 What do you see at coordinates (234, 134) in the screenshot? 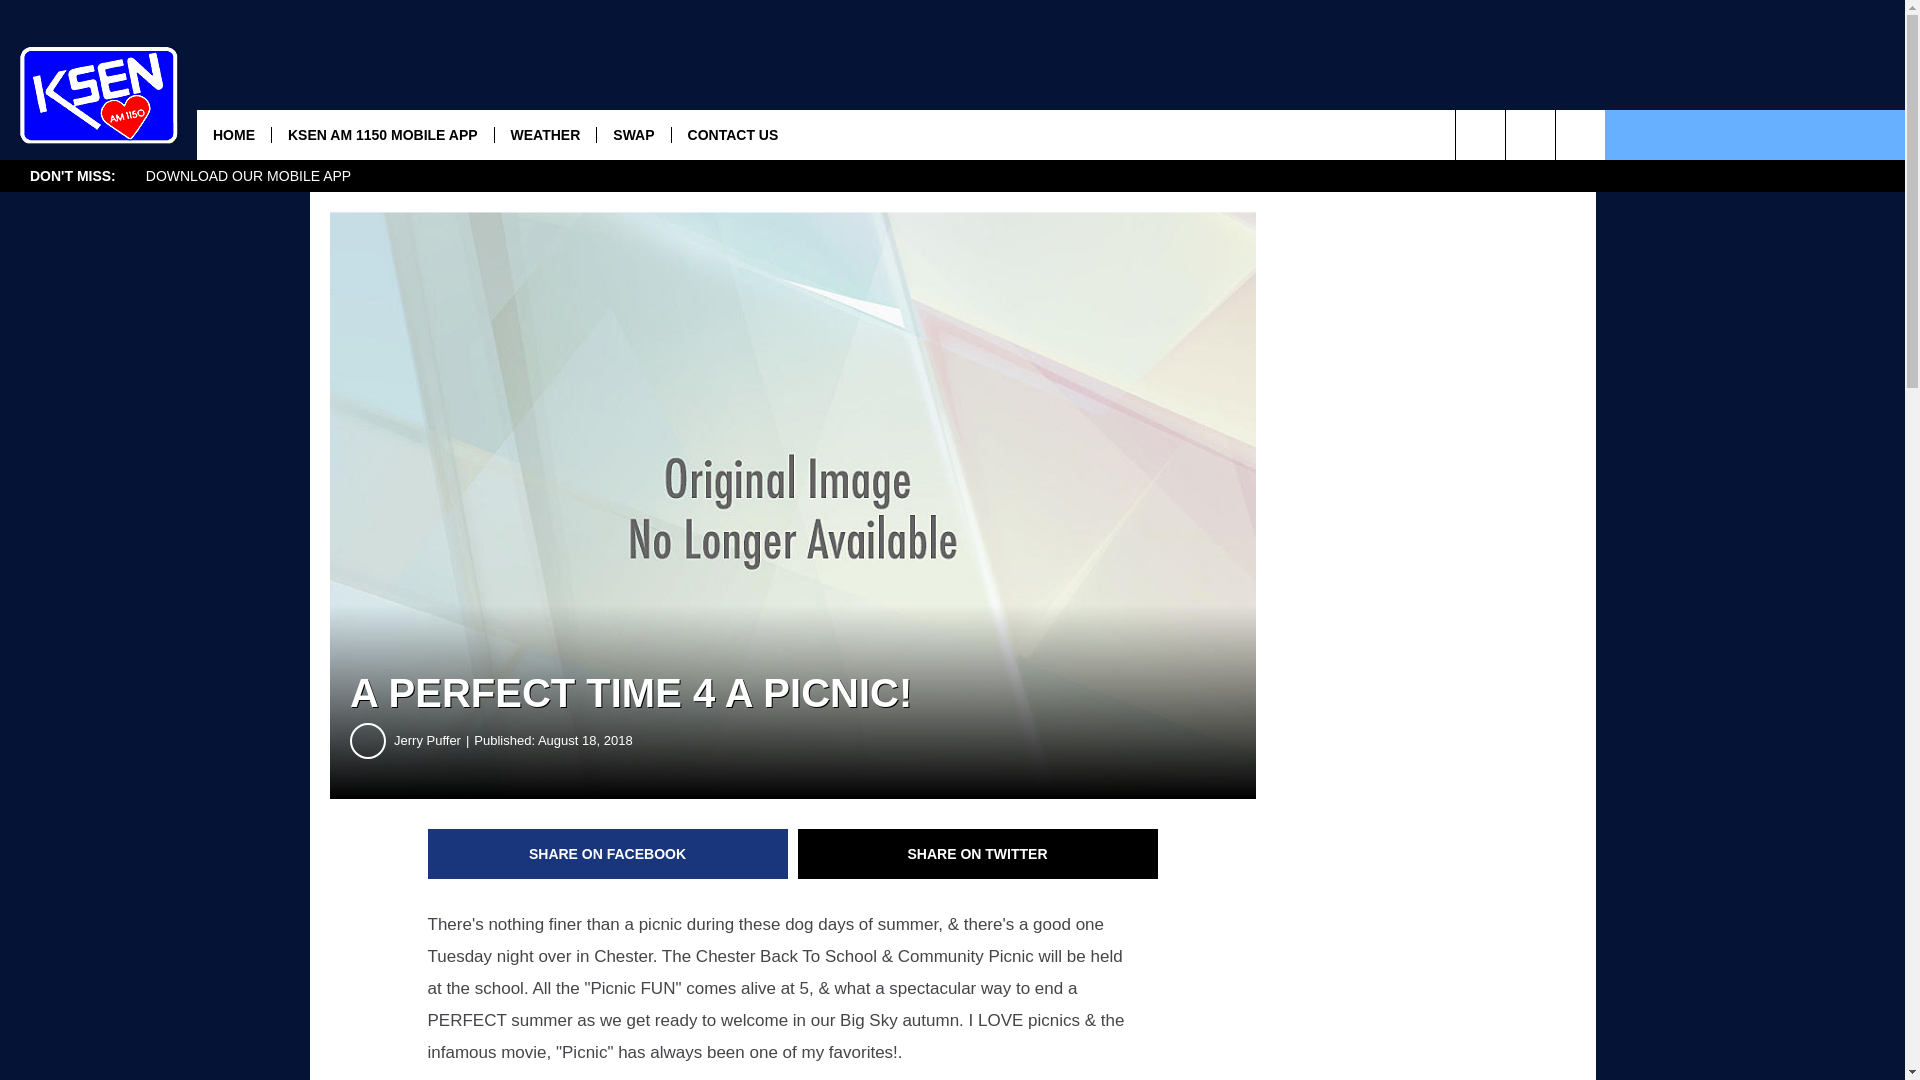
I see `HOME` at bounding box center [234, 134].